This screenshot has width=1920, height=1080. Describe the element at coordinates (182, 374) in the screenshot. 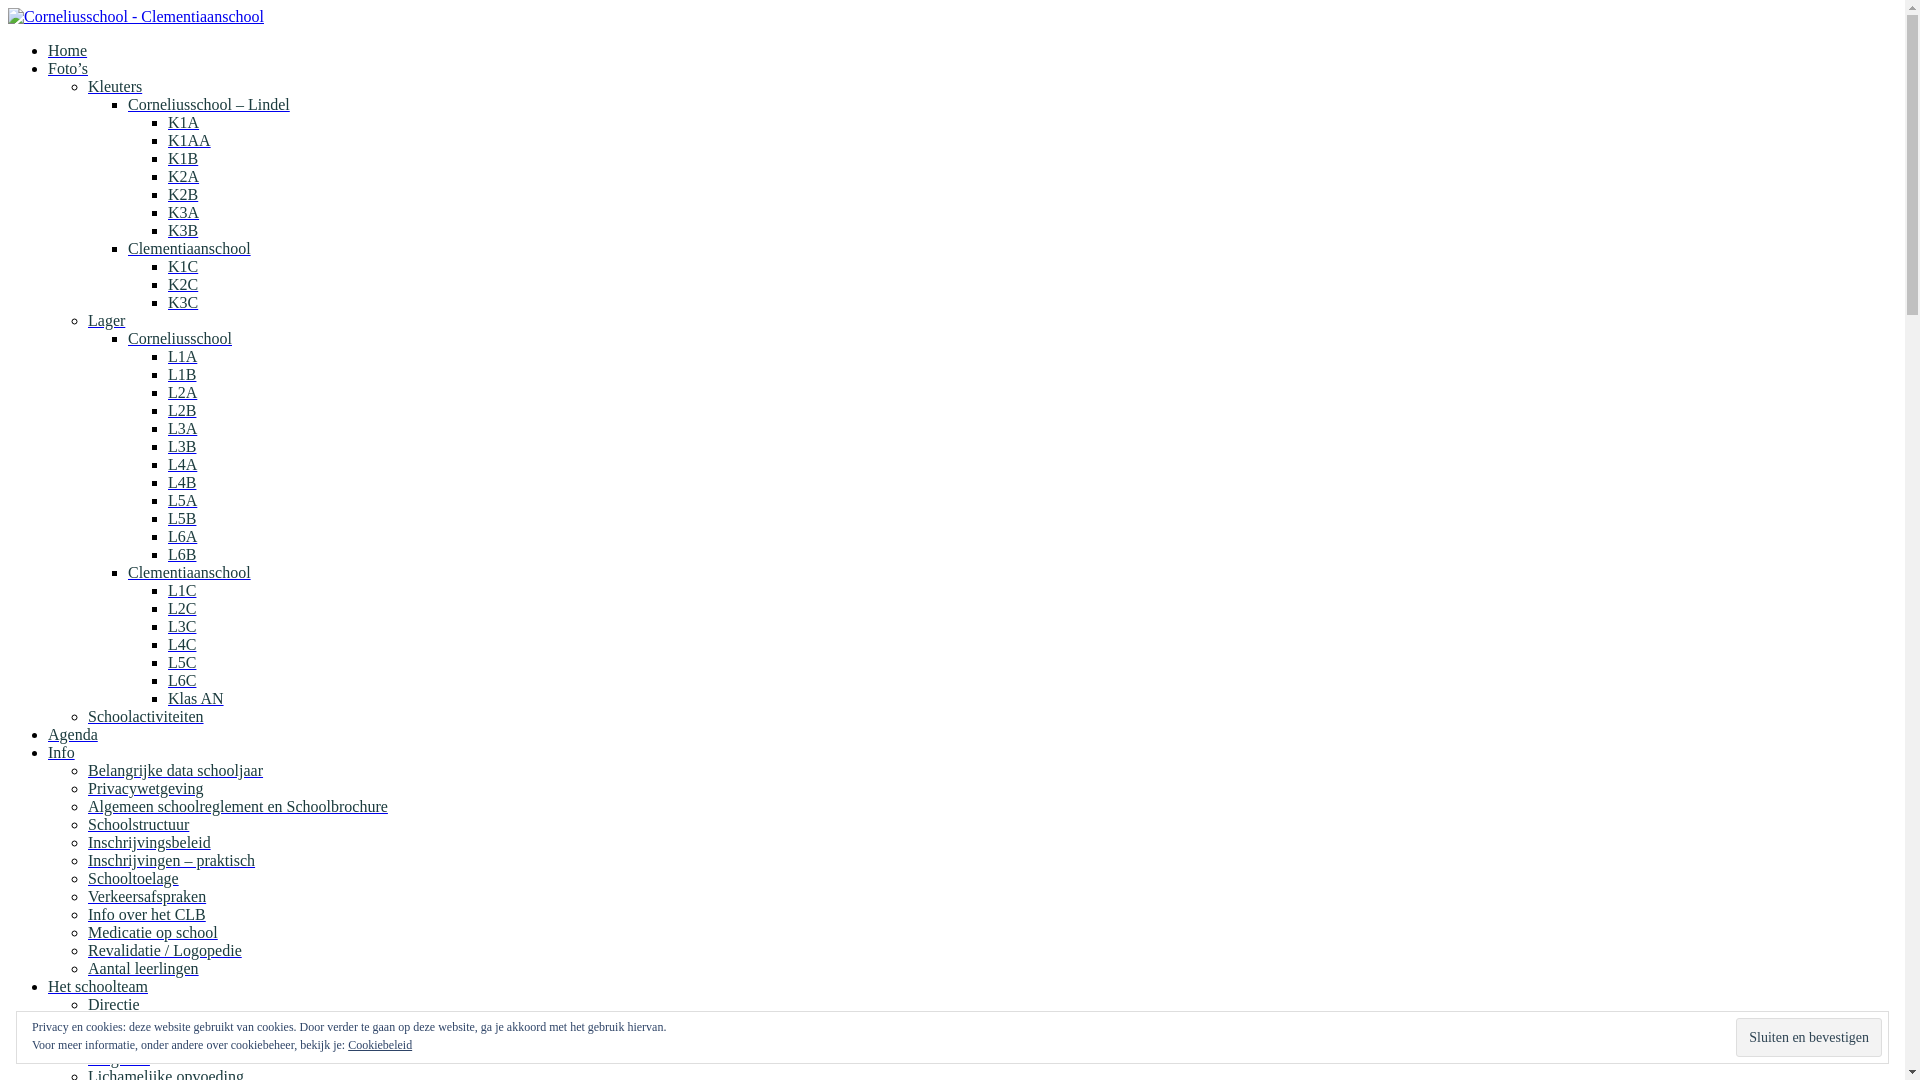

I see `L1B` at that location.